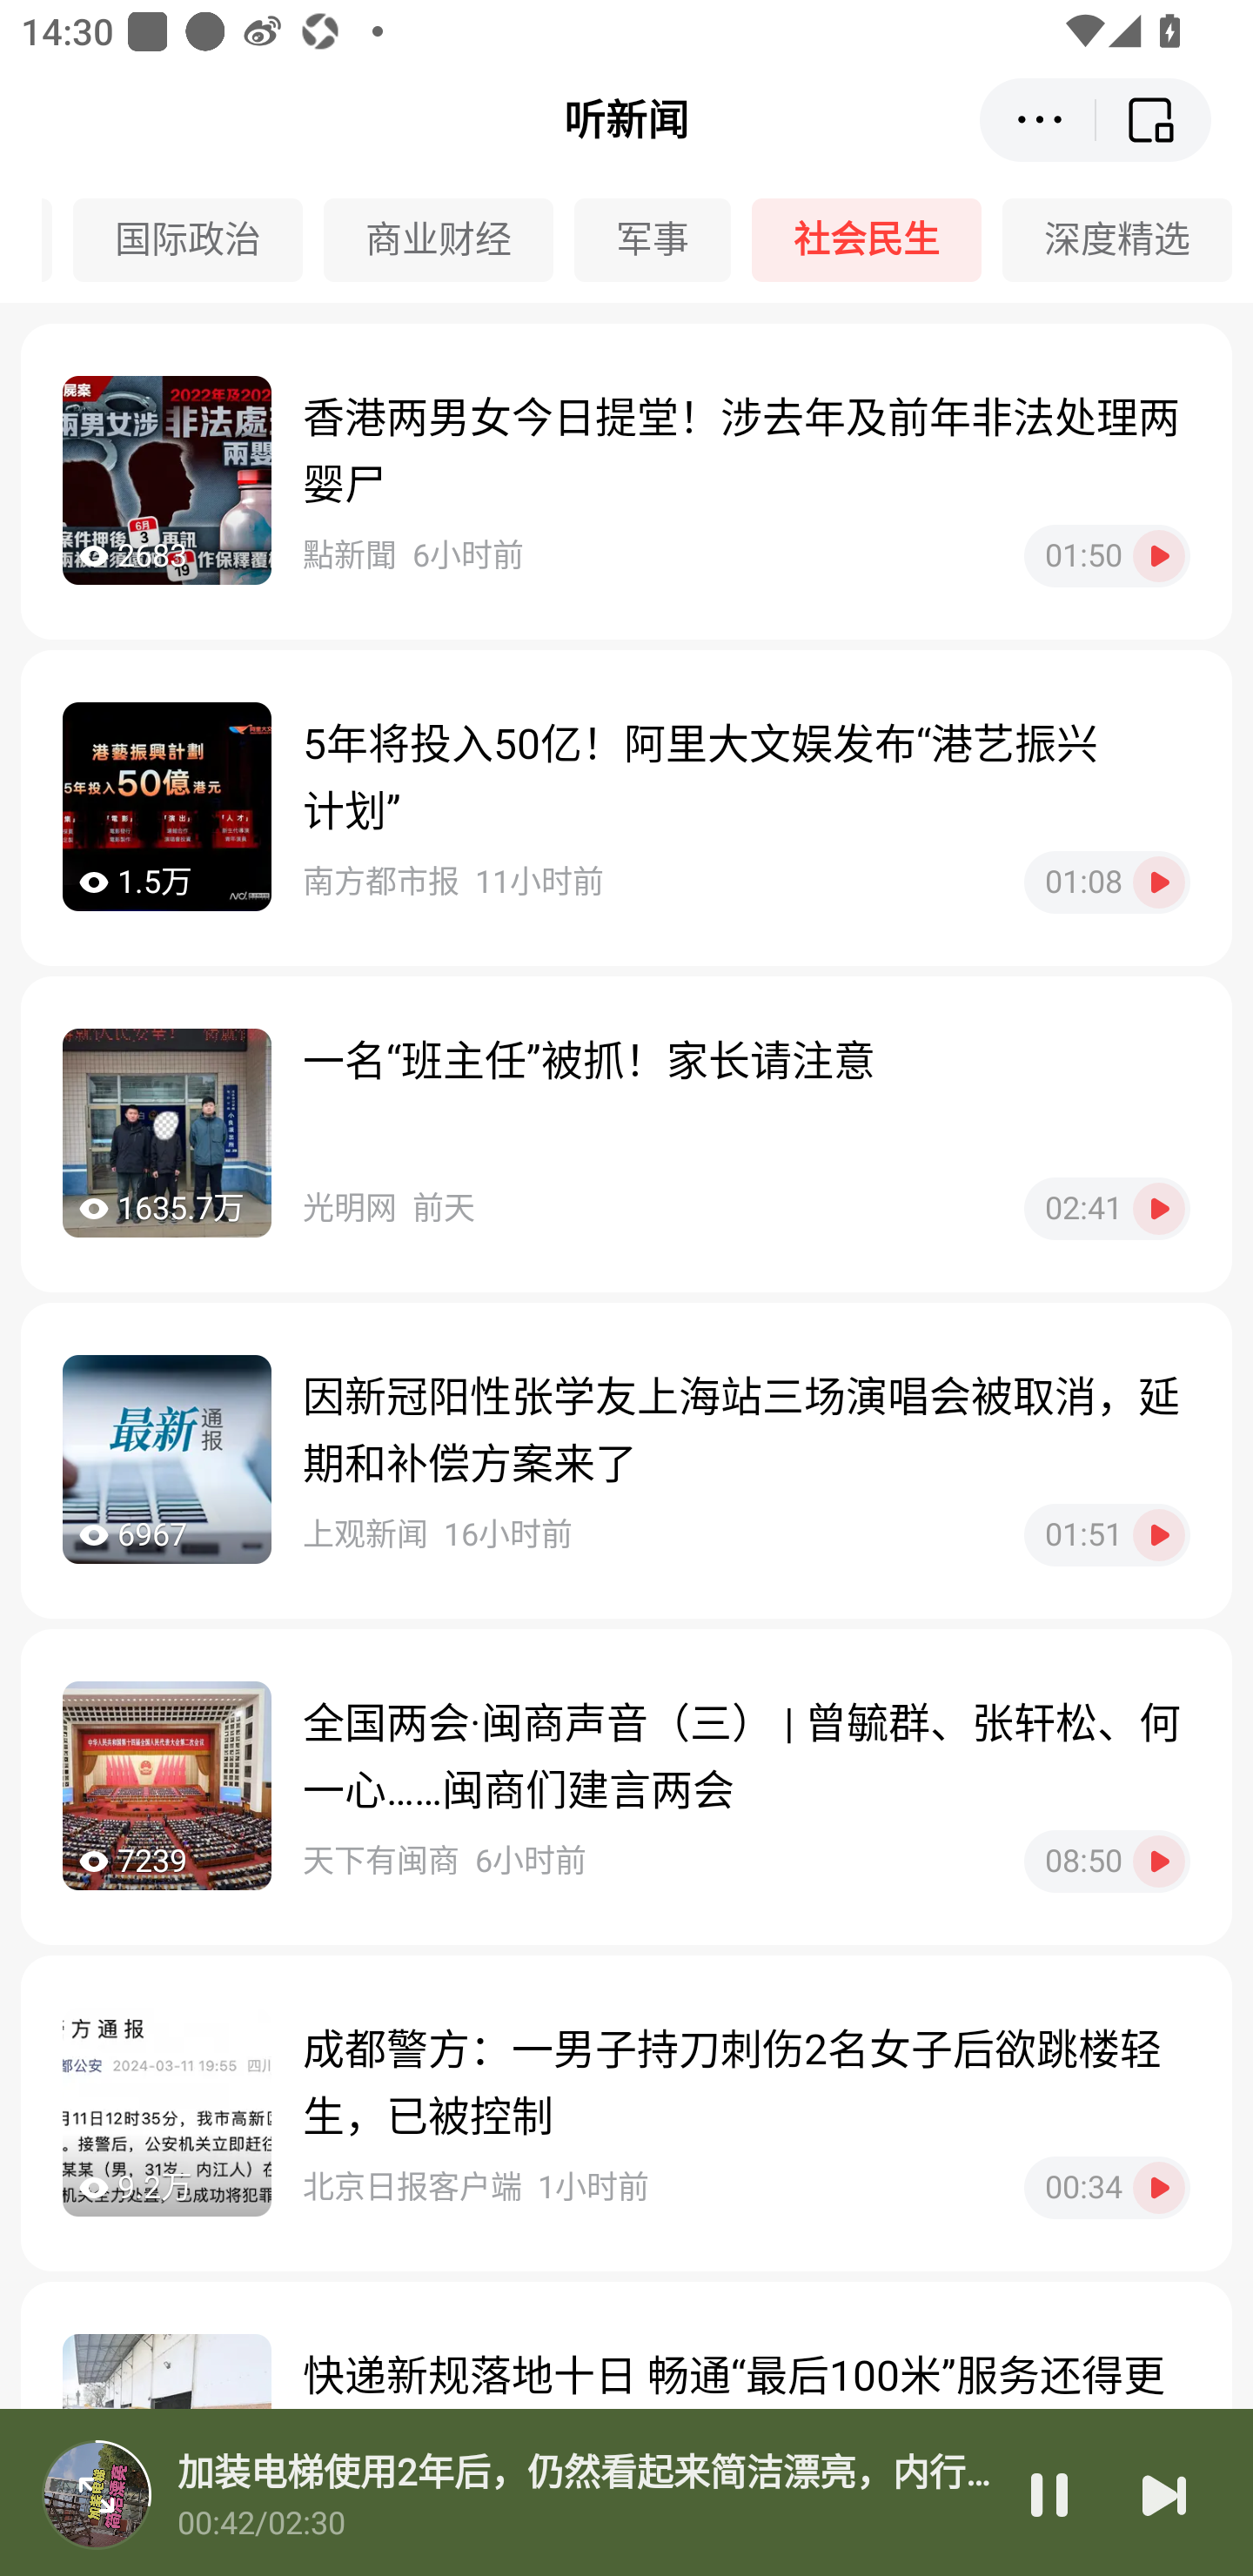  What do you see at coordinates (1107, 1208) in the screenshot?
I see `02:41` at bounding box center [1107, 1208].